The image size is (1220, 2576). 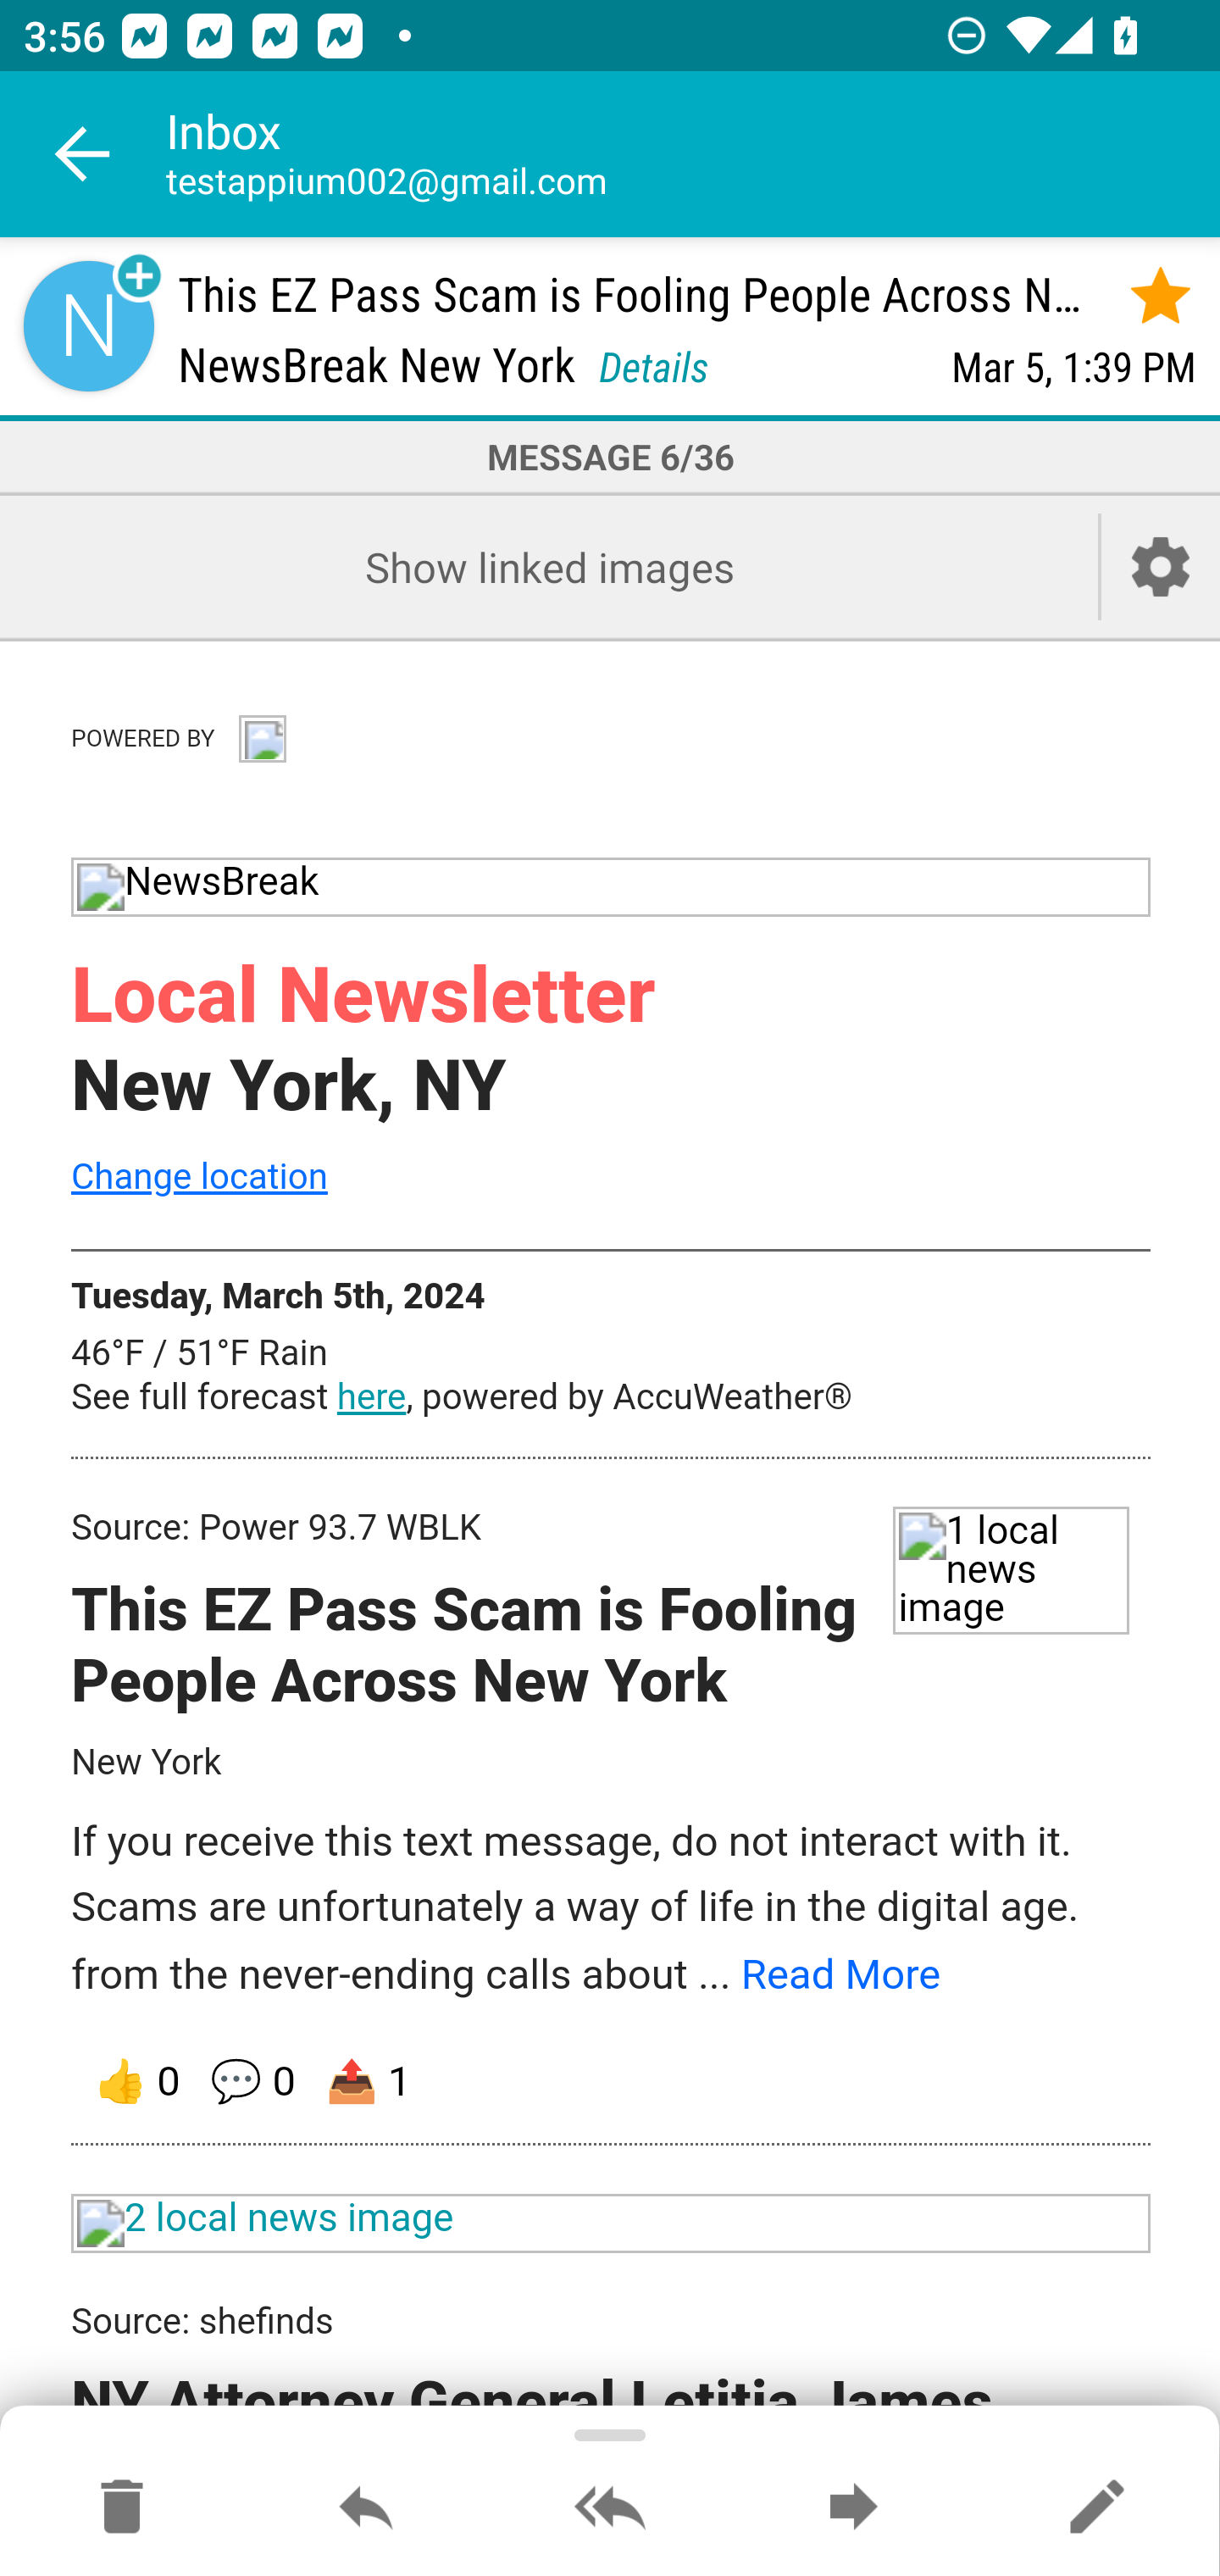 What do you see at coordinates (366, 2508) in the screenshot?
I see `Reply` at bounding box center [366, 2508].